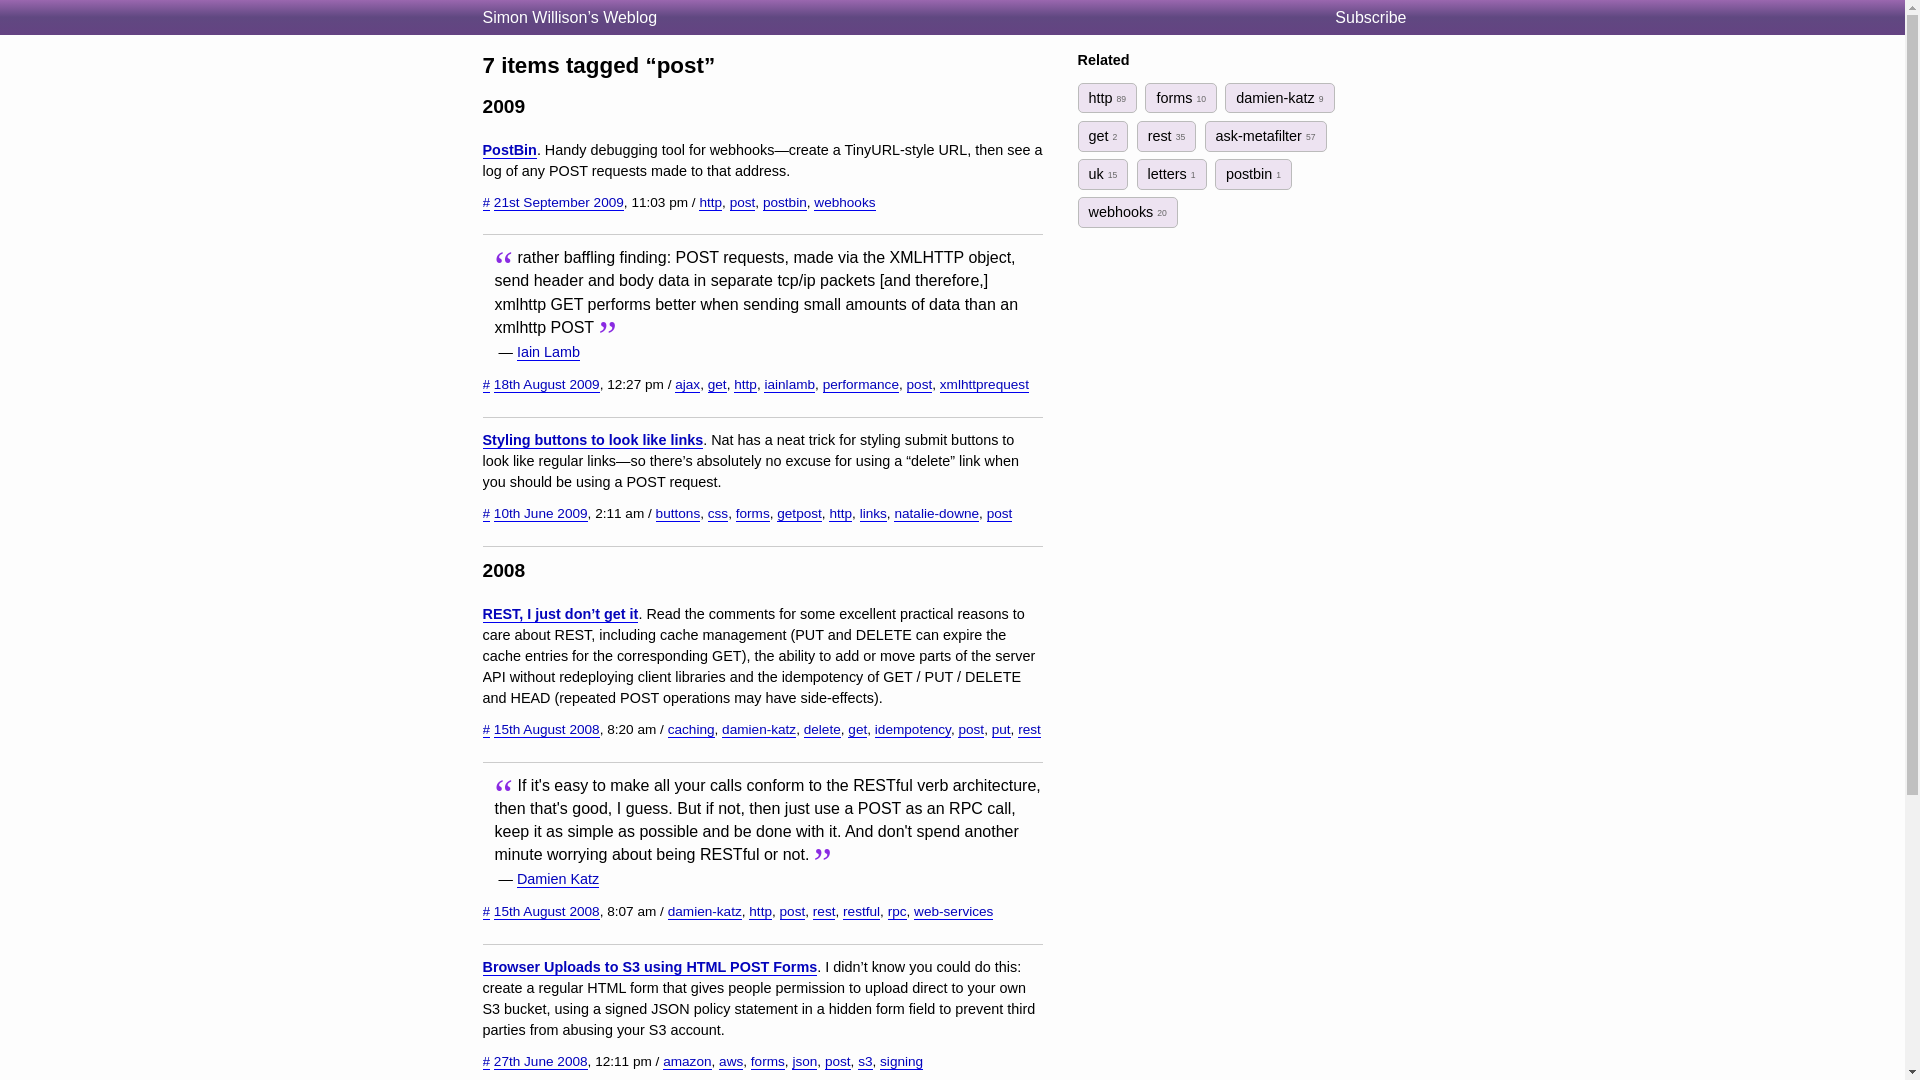  Describe the element at coordinates (744, 384) in the screenshot. I see `http` at that location.